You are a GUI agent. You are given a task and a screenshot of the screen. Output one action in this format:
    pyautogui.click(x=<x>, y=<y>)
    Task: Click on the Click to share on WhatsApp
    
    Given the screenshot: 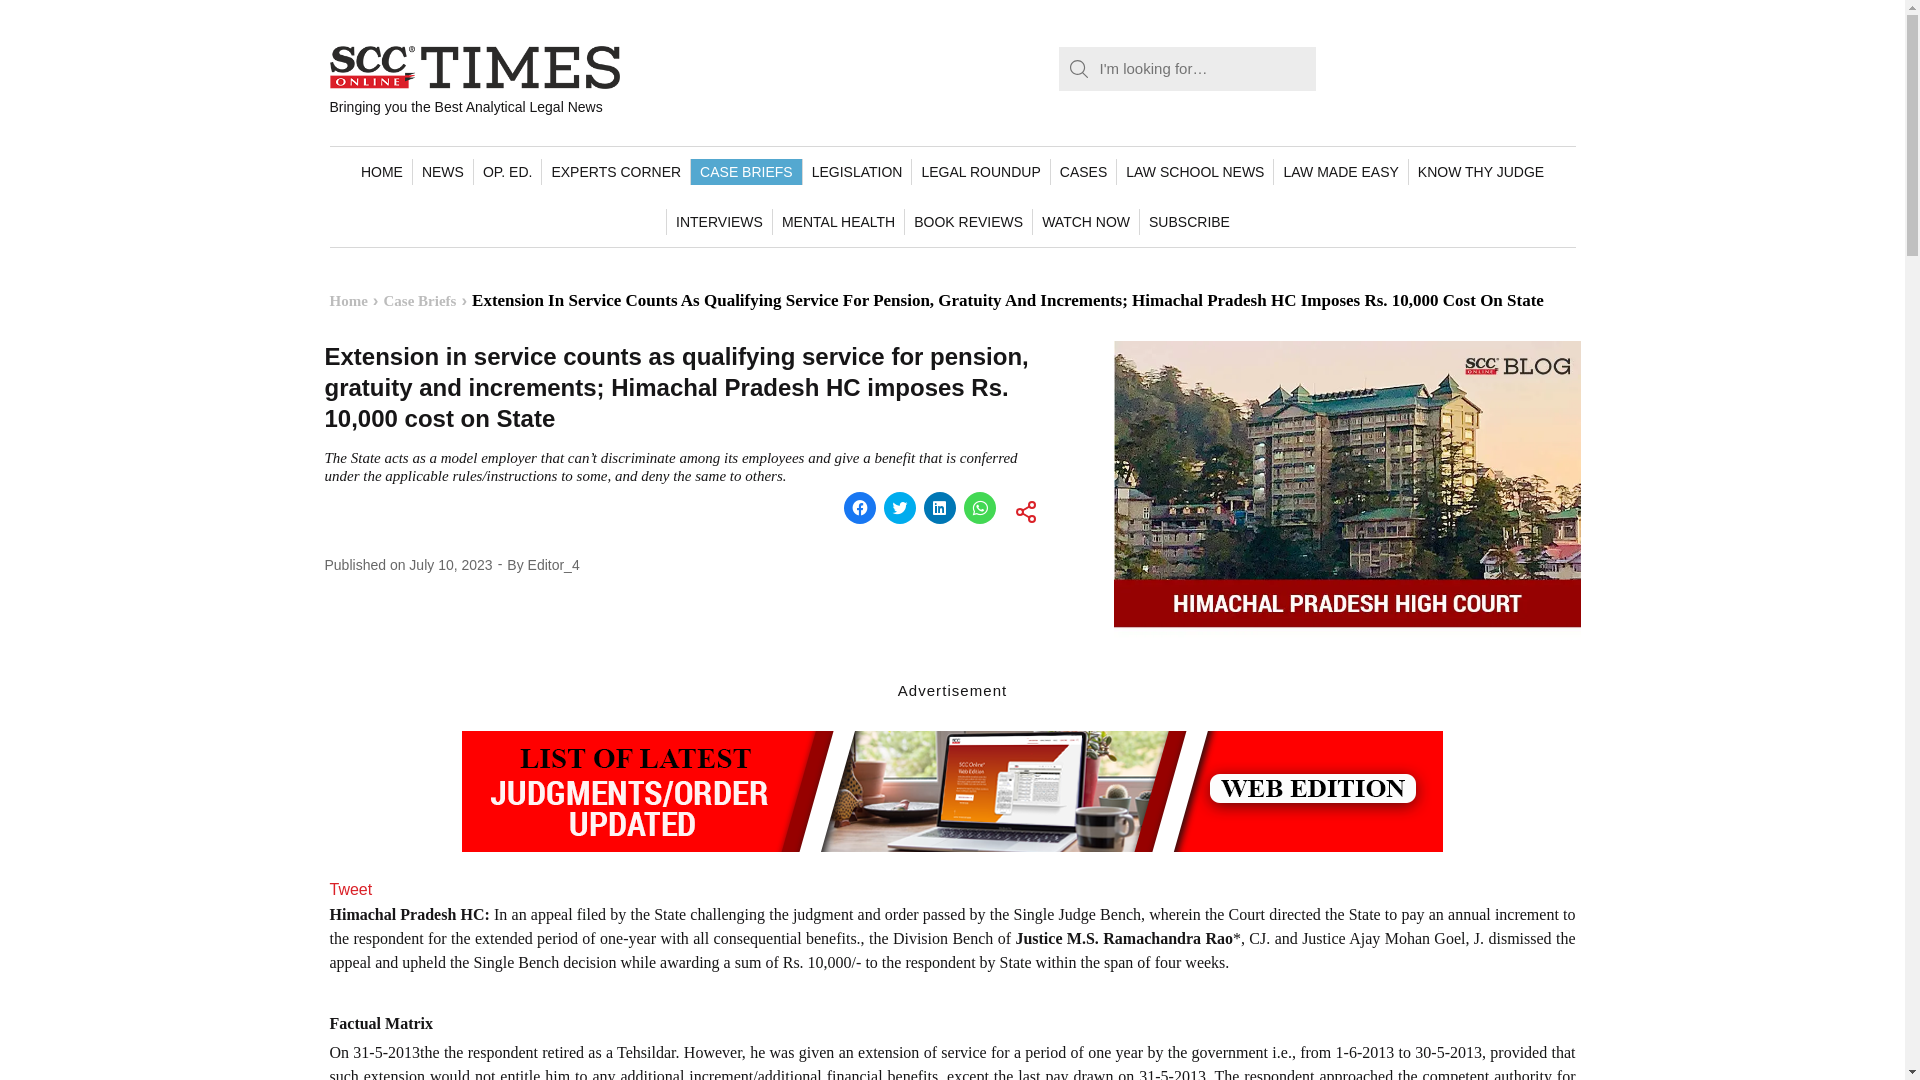 What is the action you would take?
    pyautogui.click(x=980, y=508)
    